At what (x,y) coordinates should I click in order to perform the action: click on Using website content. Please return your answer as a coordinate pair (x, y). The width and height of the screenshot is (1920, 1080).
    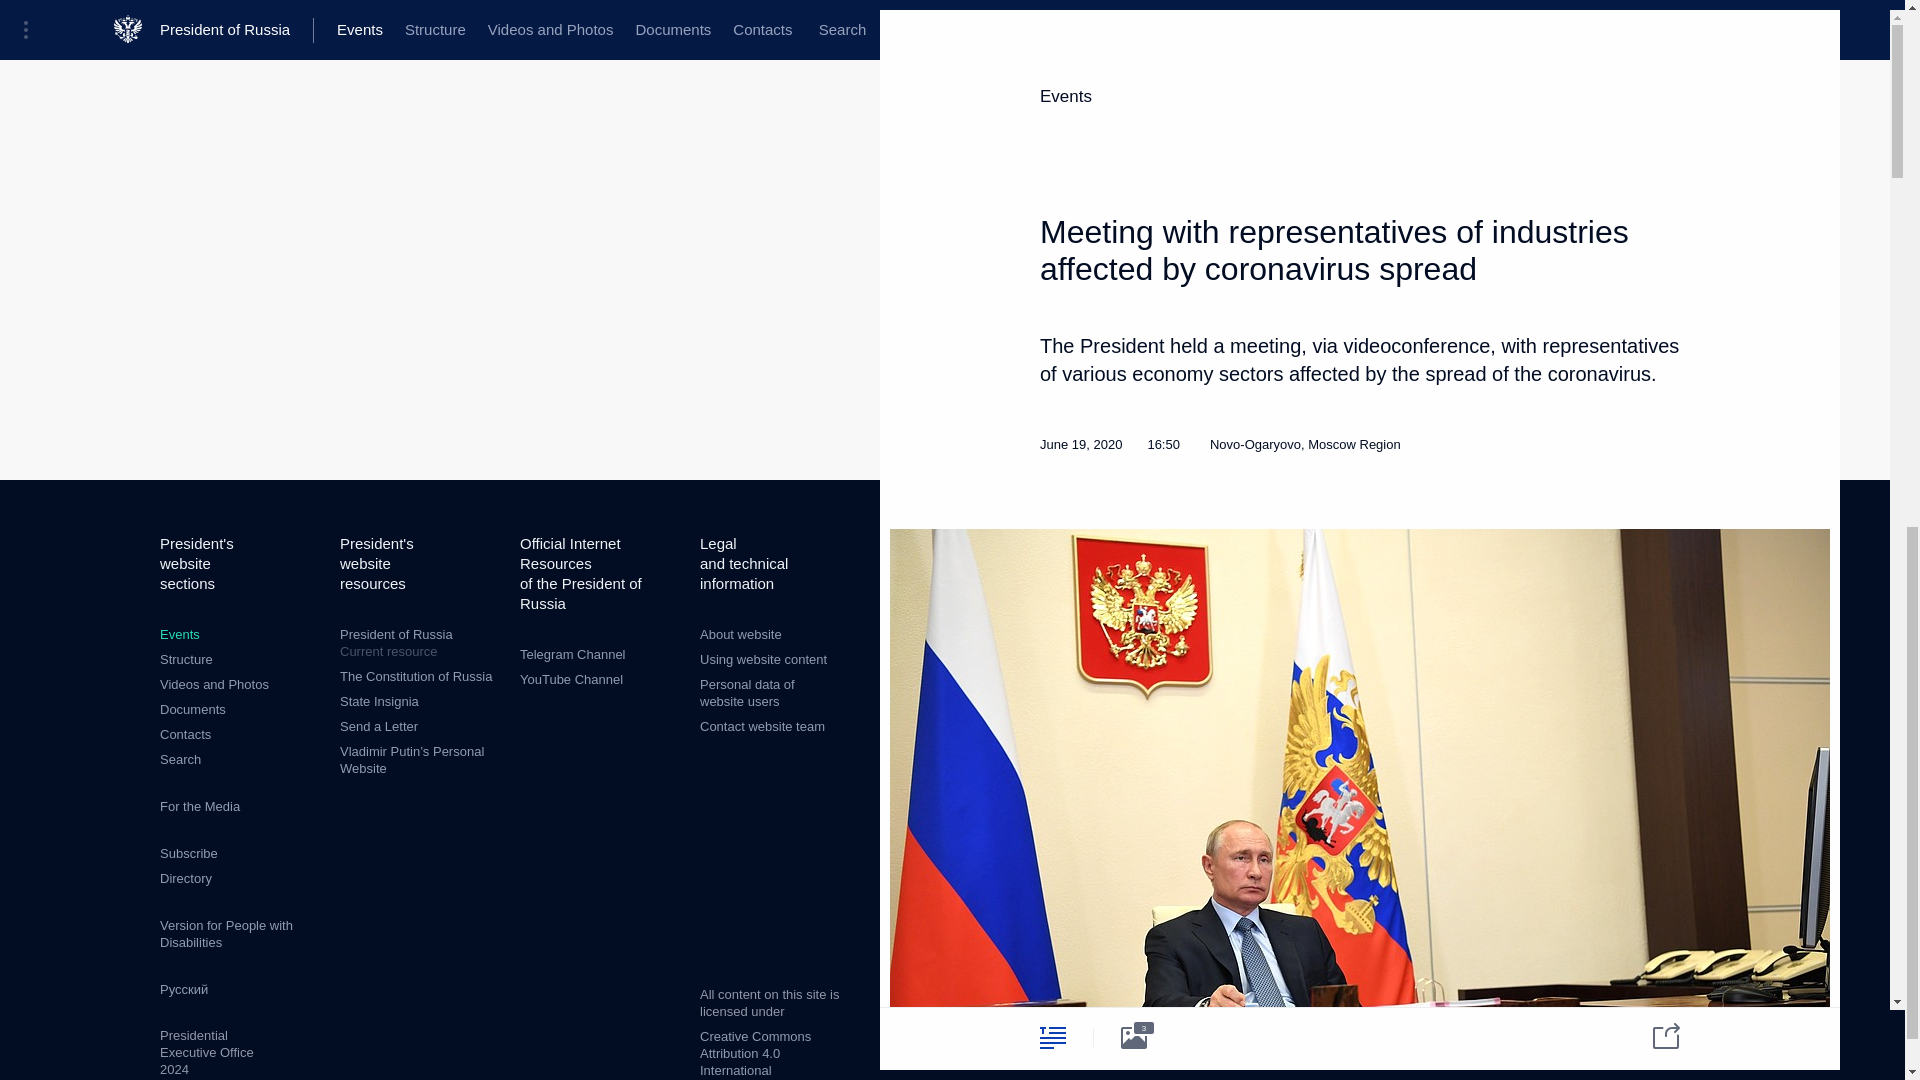
    Looking at the image, I should click on (764, 660).